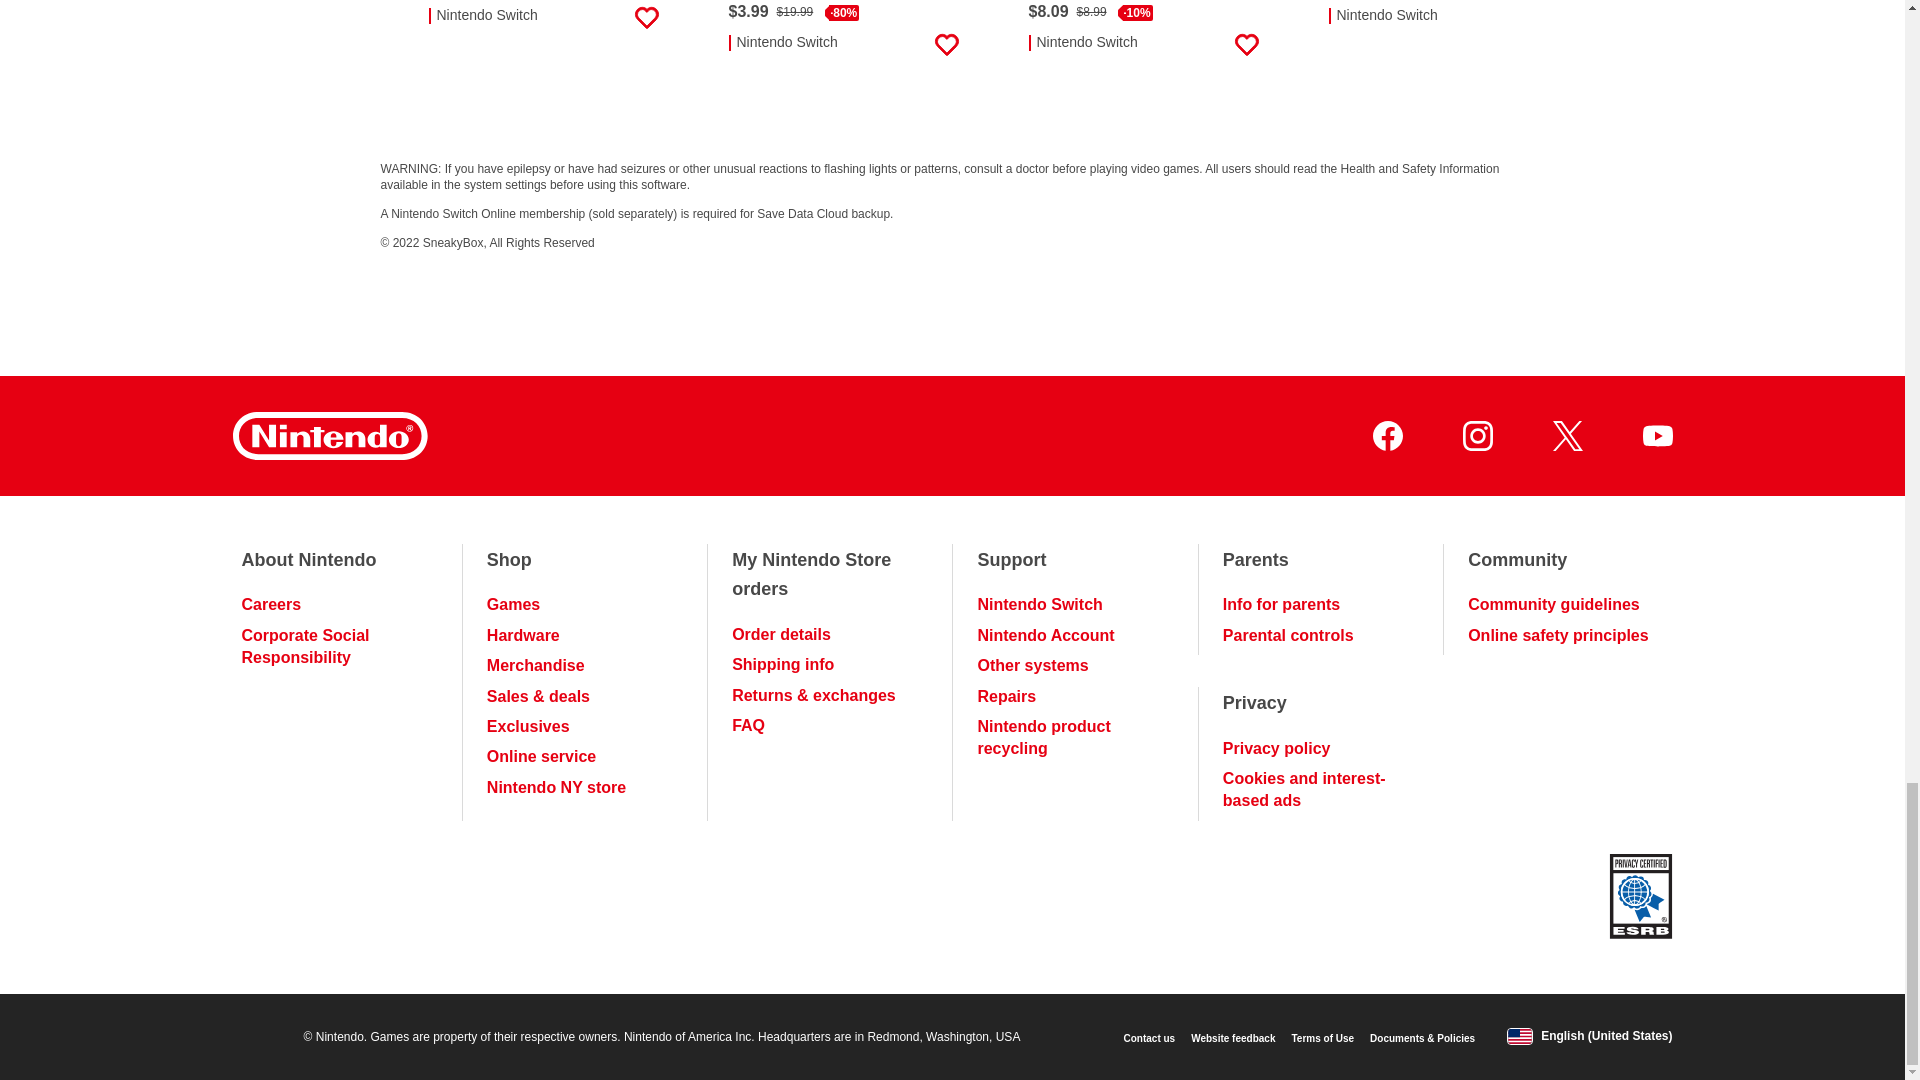  What do you see at coordinates (945, 45) in the screenshot?
I see `Add to Wish List` at bounding box center [945, 45].